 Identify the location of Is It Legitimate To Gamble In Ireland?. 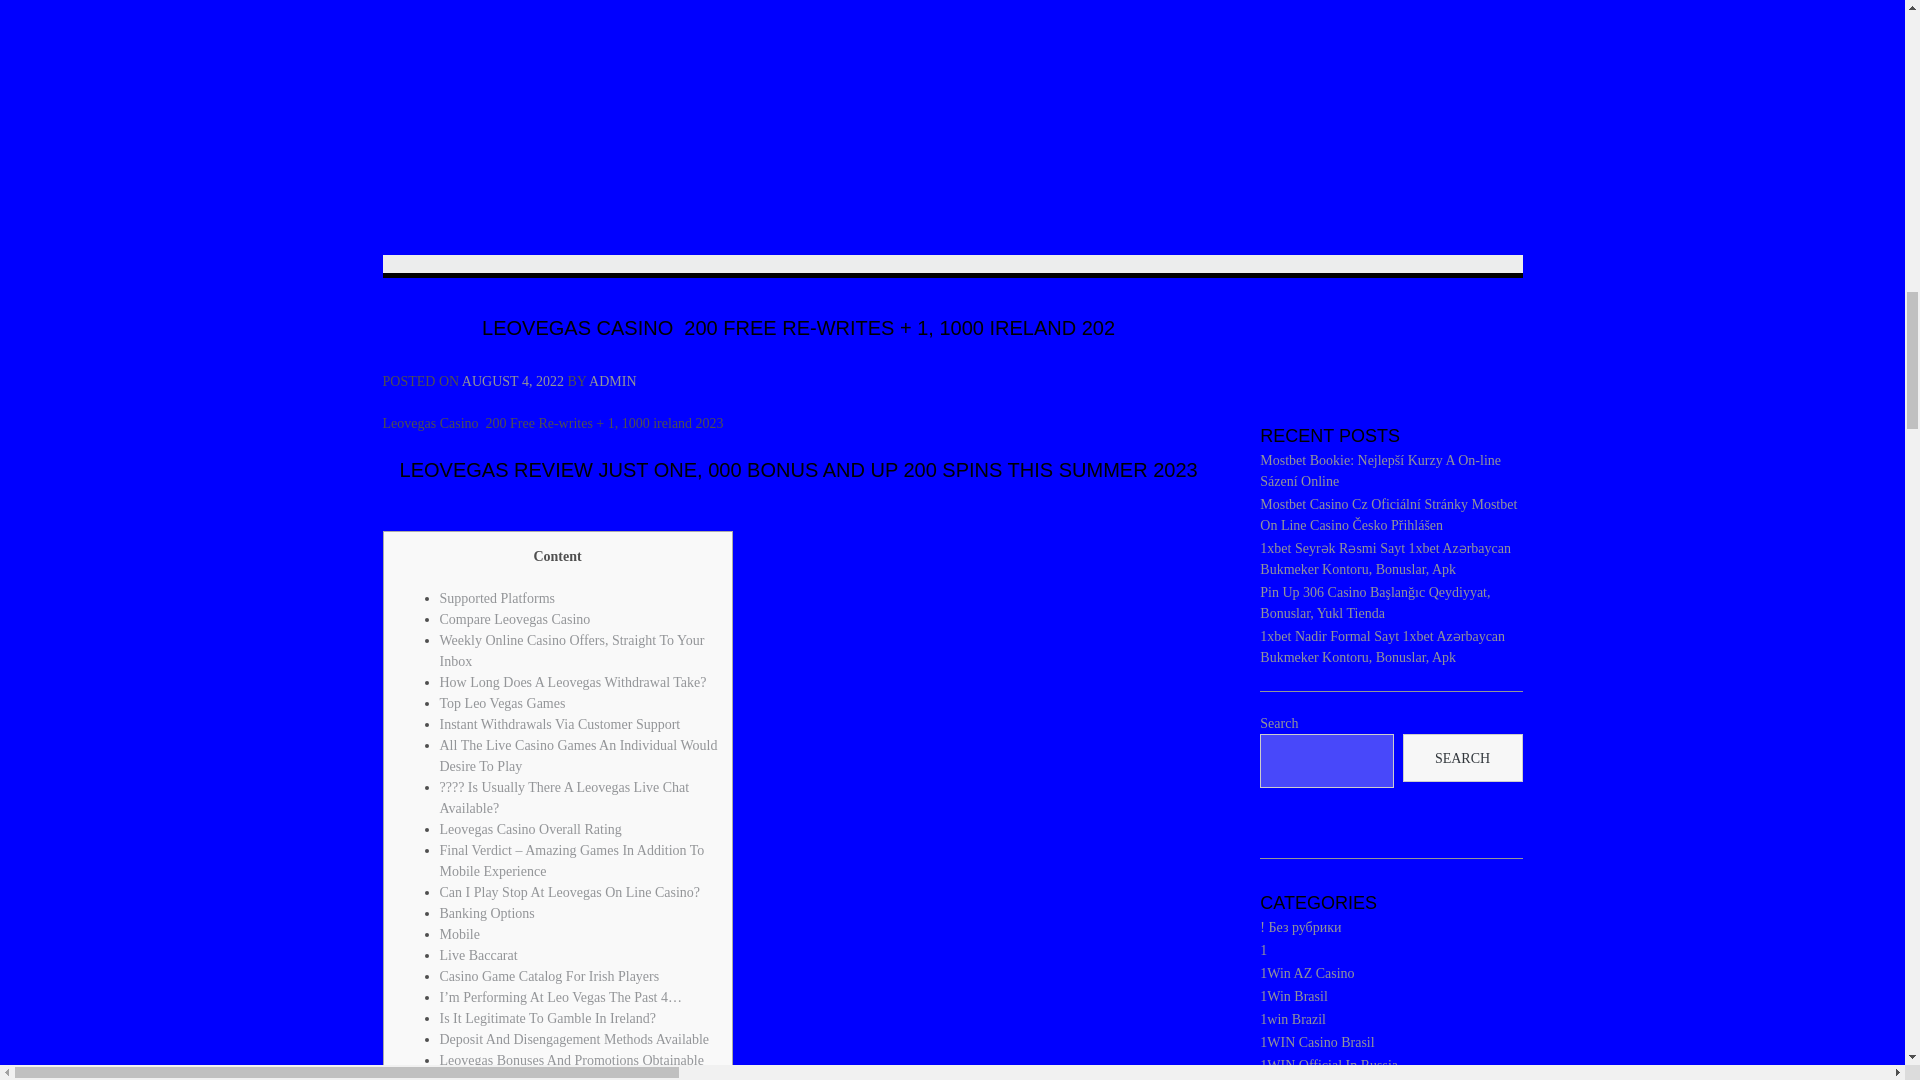
(548, 1018).